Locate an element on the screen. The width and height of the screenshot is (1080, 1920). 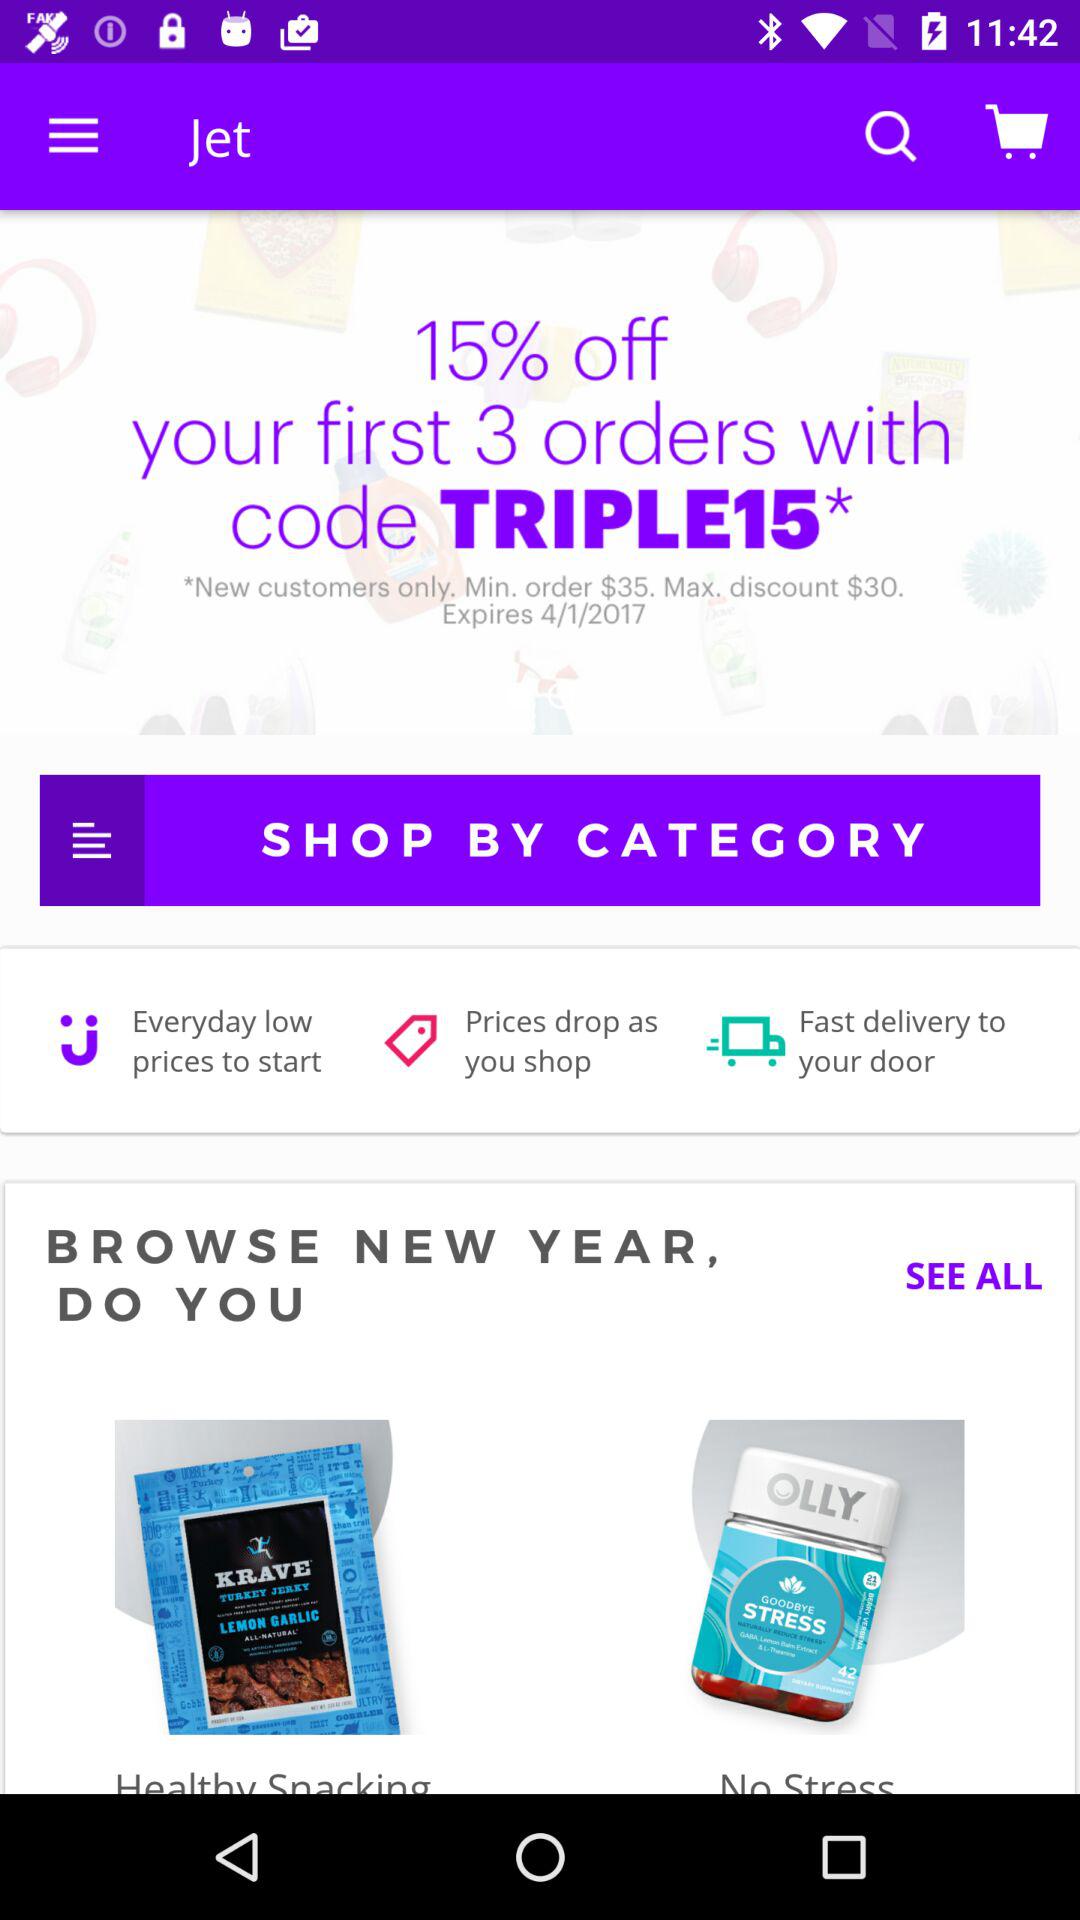
tap item next to jet icon is located at coordinates (73, 136).